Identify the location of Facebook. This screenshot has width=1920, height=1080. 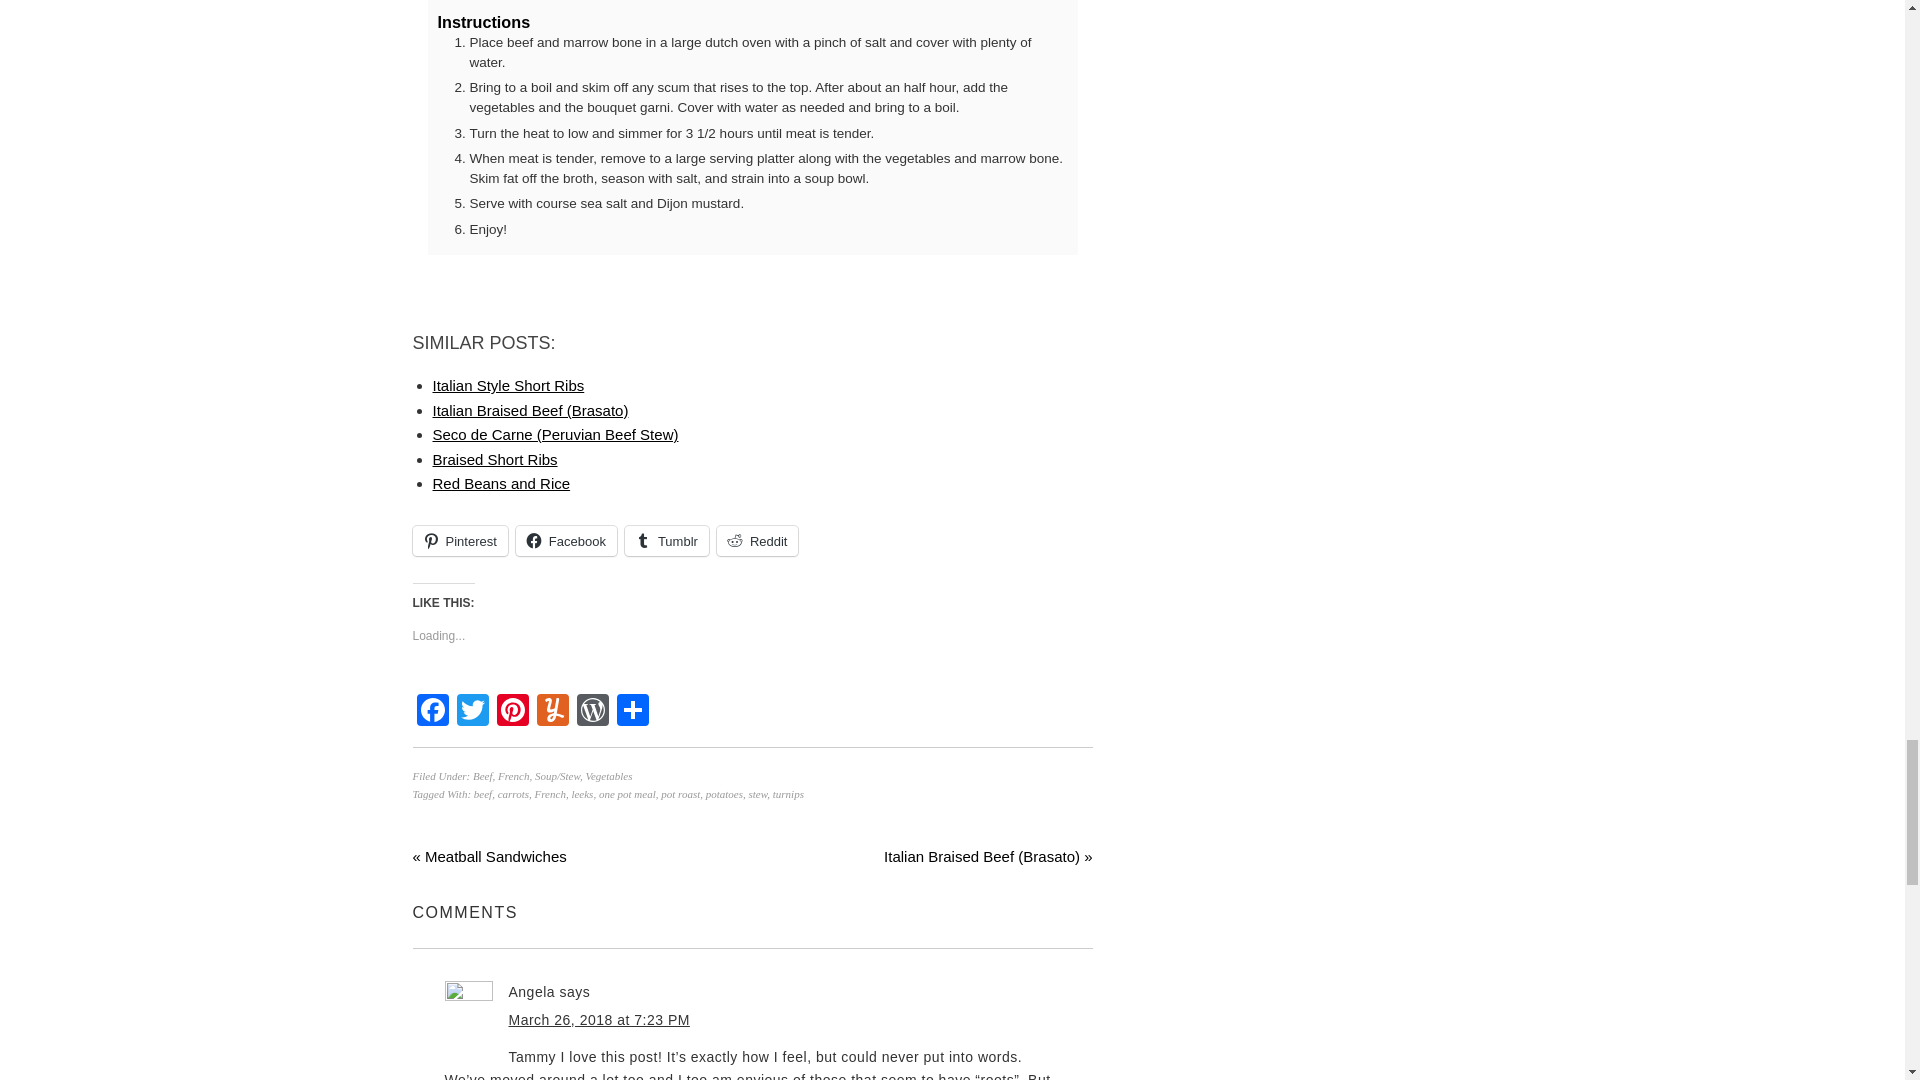
(432, 712).